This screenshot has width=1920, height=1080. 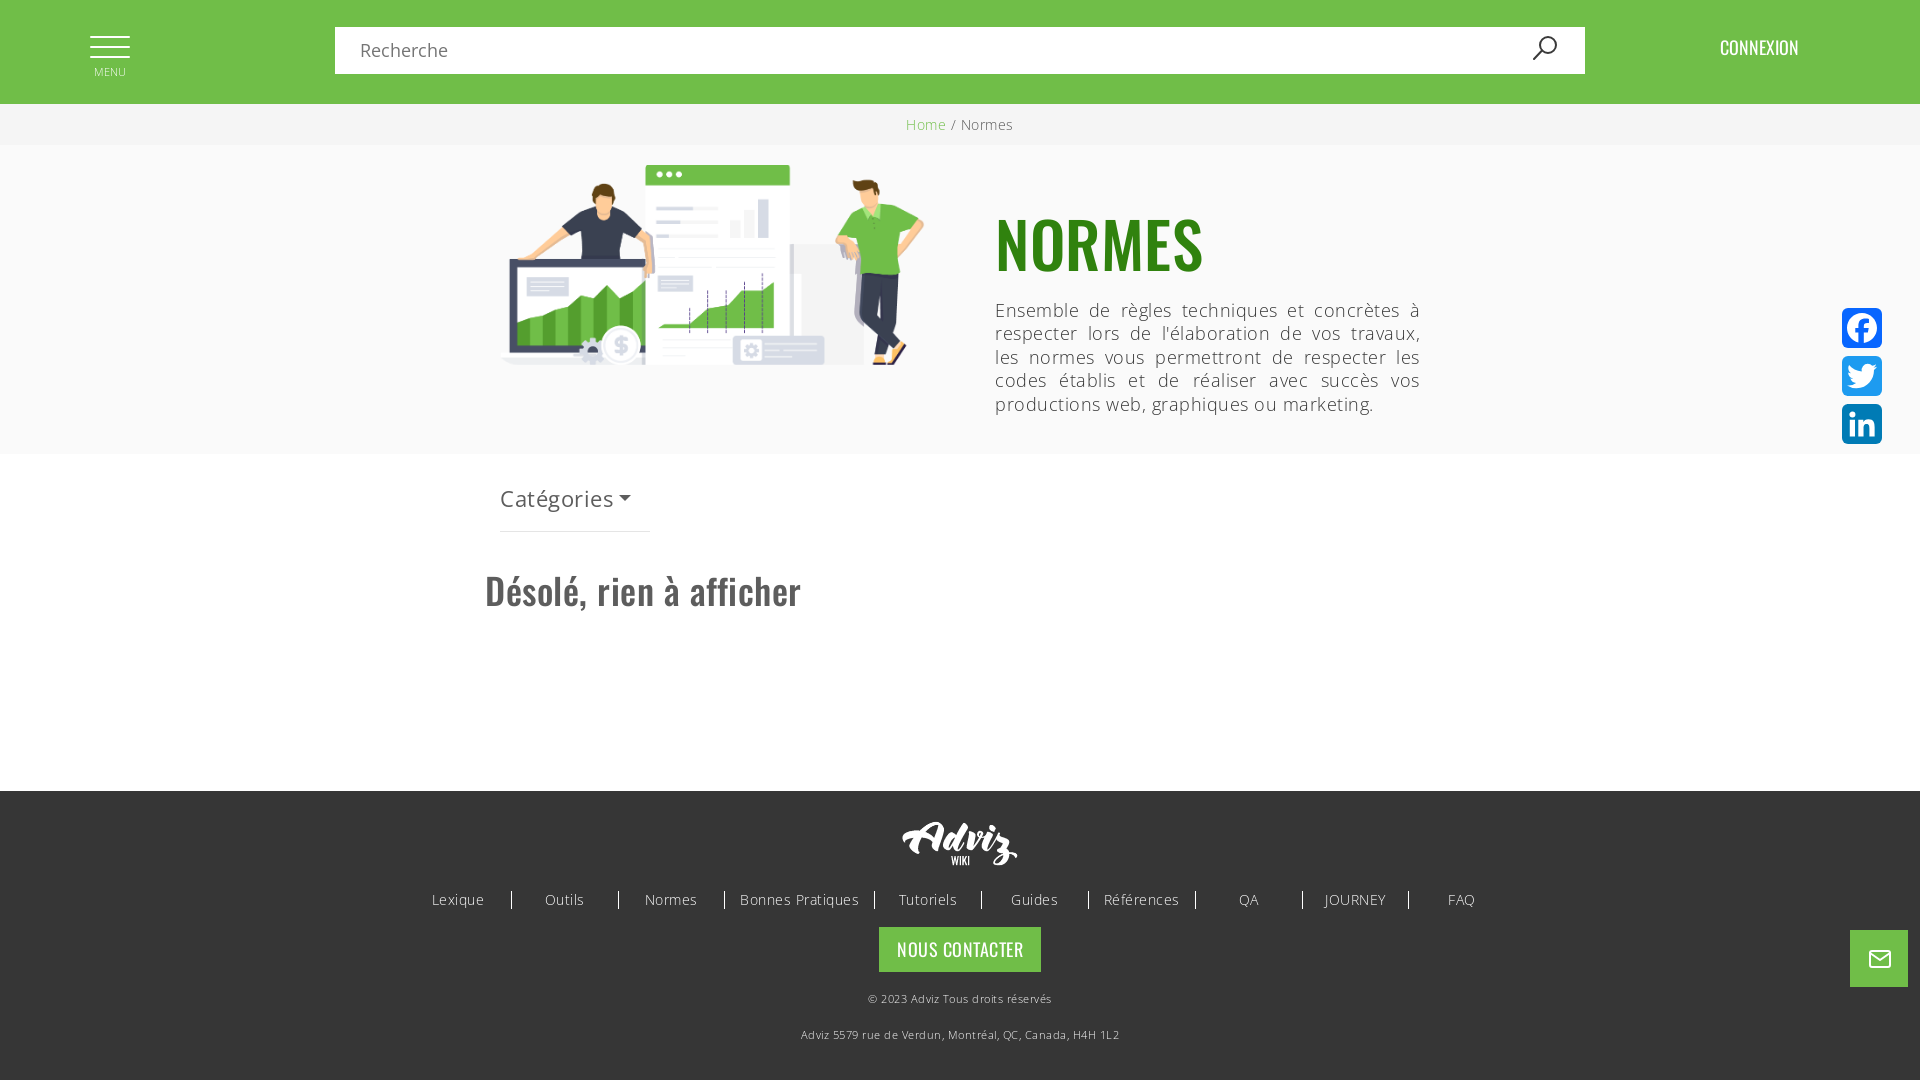 I want to click on NOUS CONTACTER, so click(x=960, y=950).